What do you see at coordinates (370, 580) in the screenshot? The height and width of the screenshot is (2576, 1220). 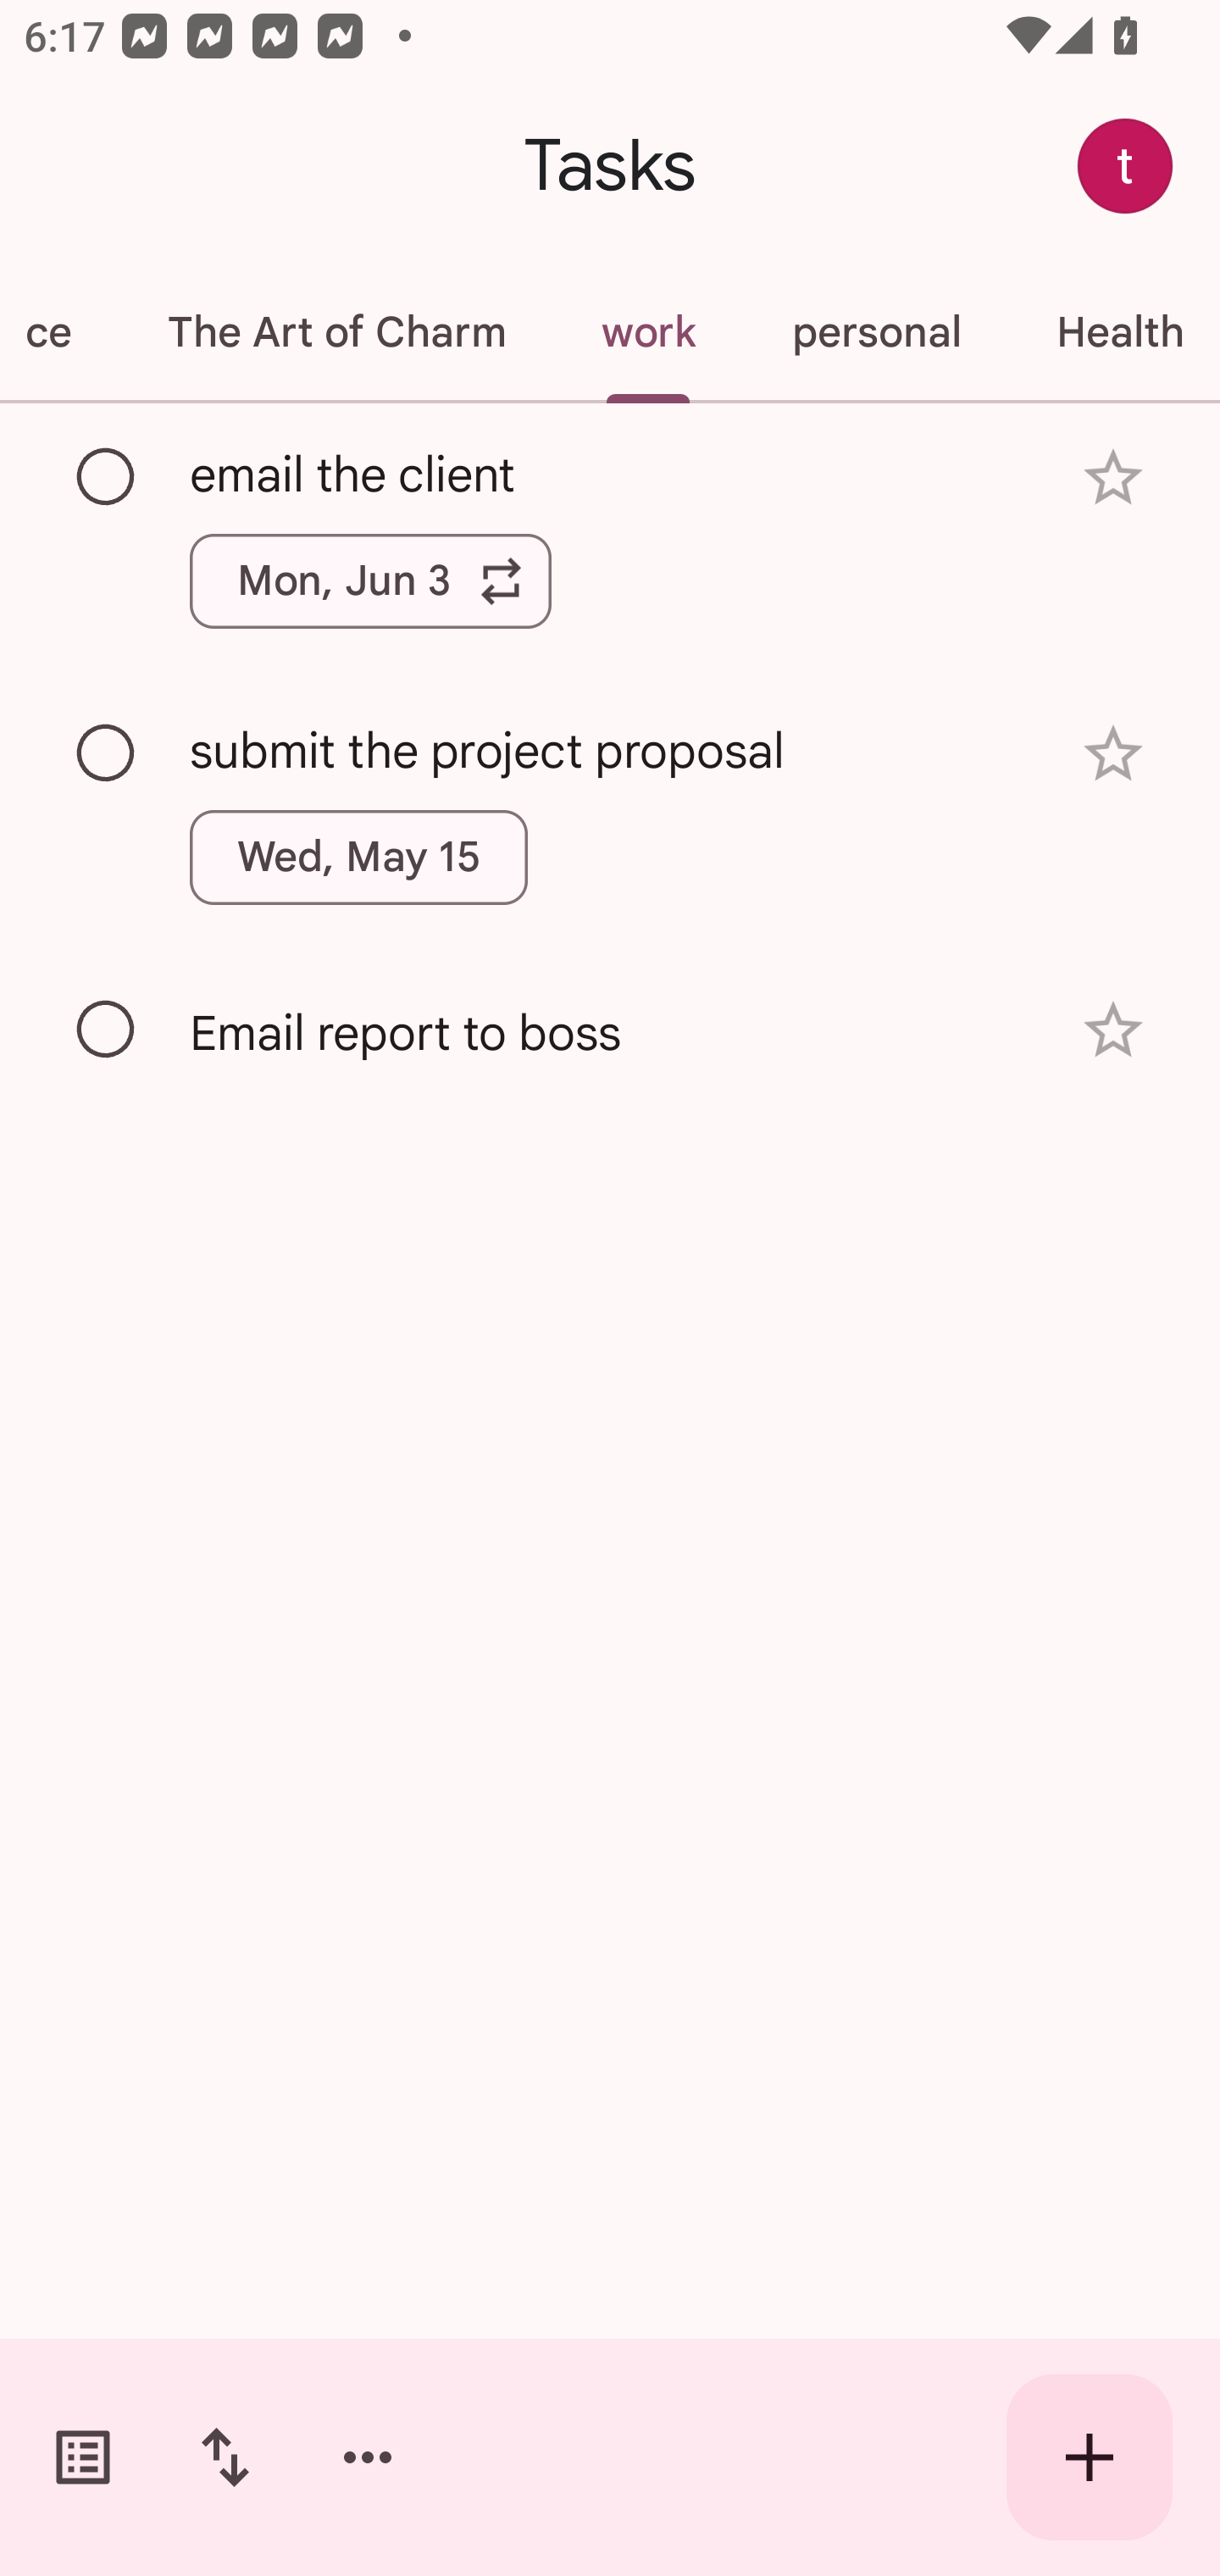 I see `Mon, Jun 3` at bounding box center [370, 580].